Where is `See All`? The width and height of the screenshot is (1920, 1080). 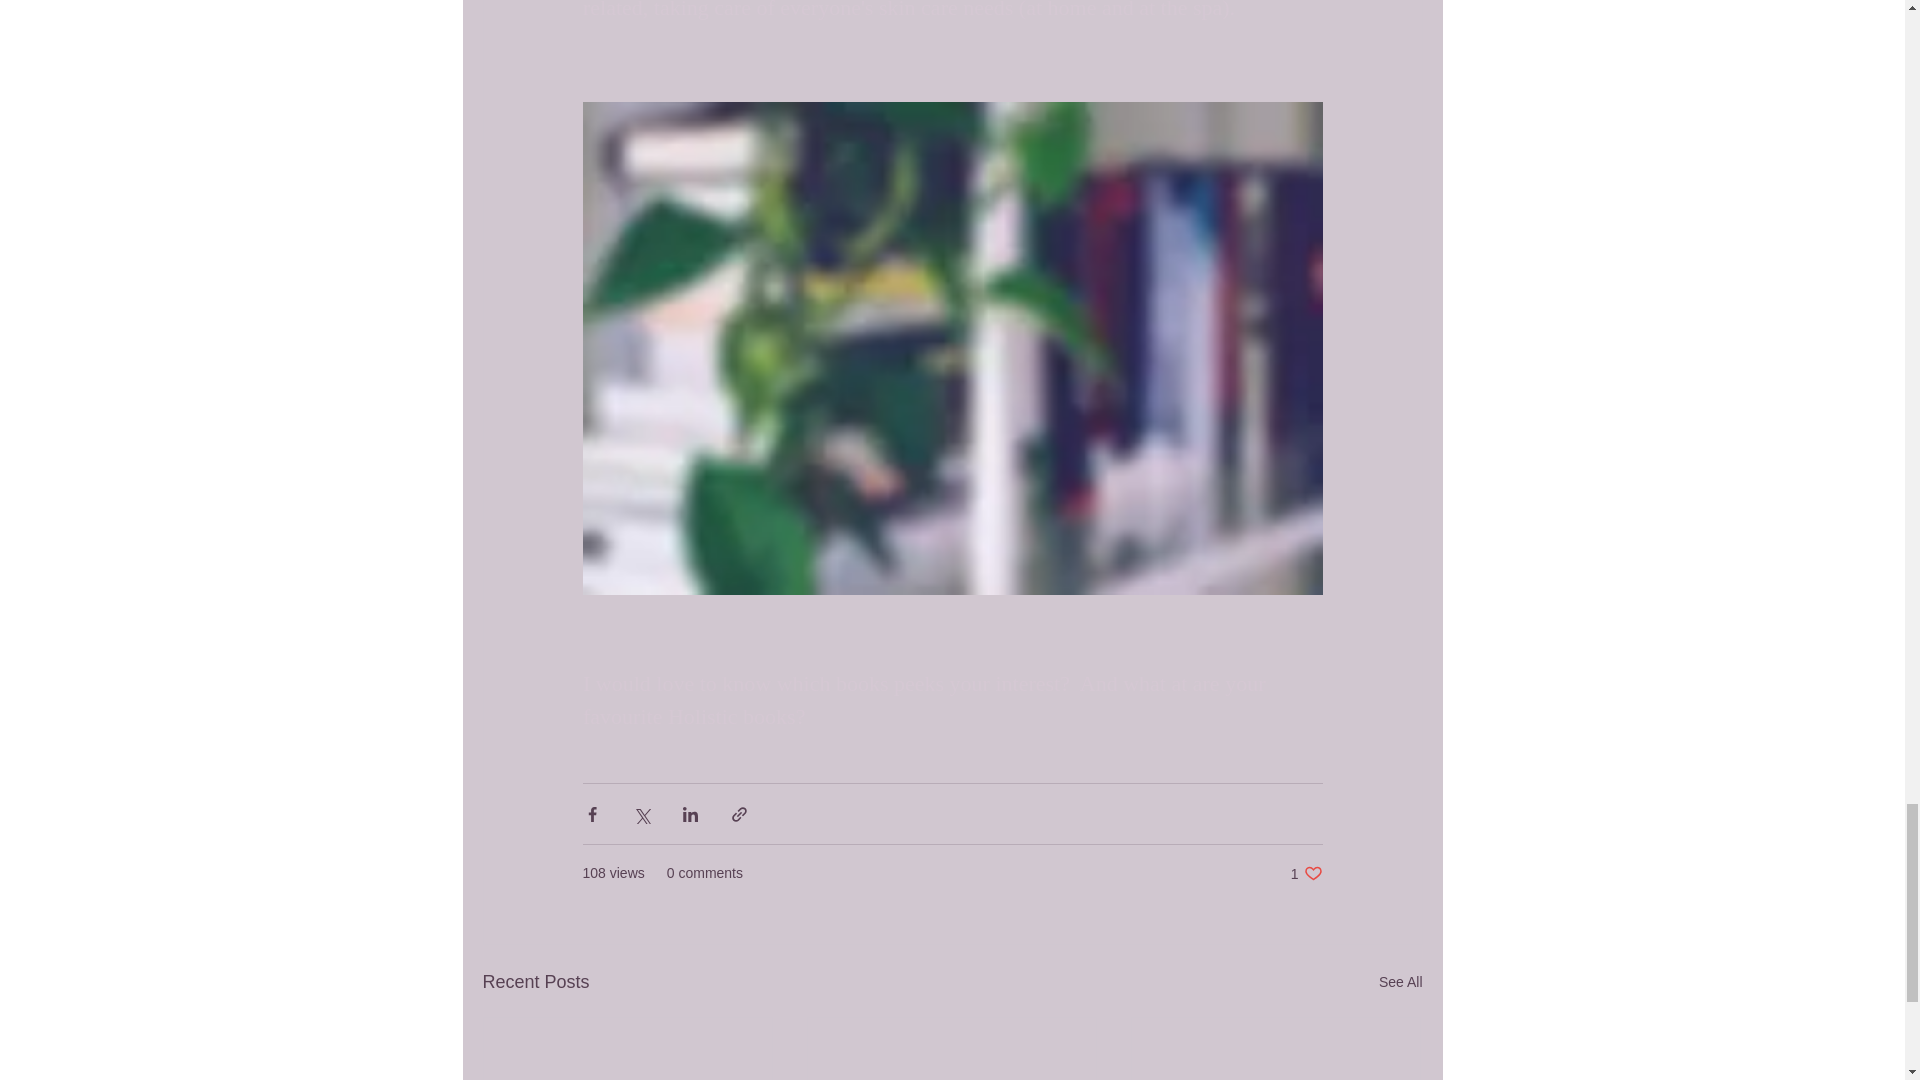 See All is located at coordinates (1400, 982).